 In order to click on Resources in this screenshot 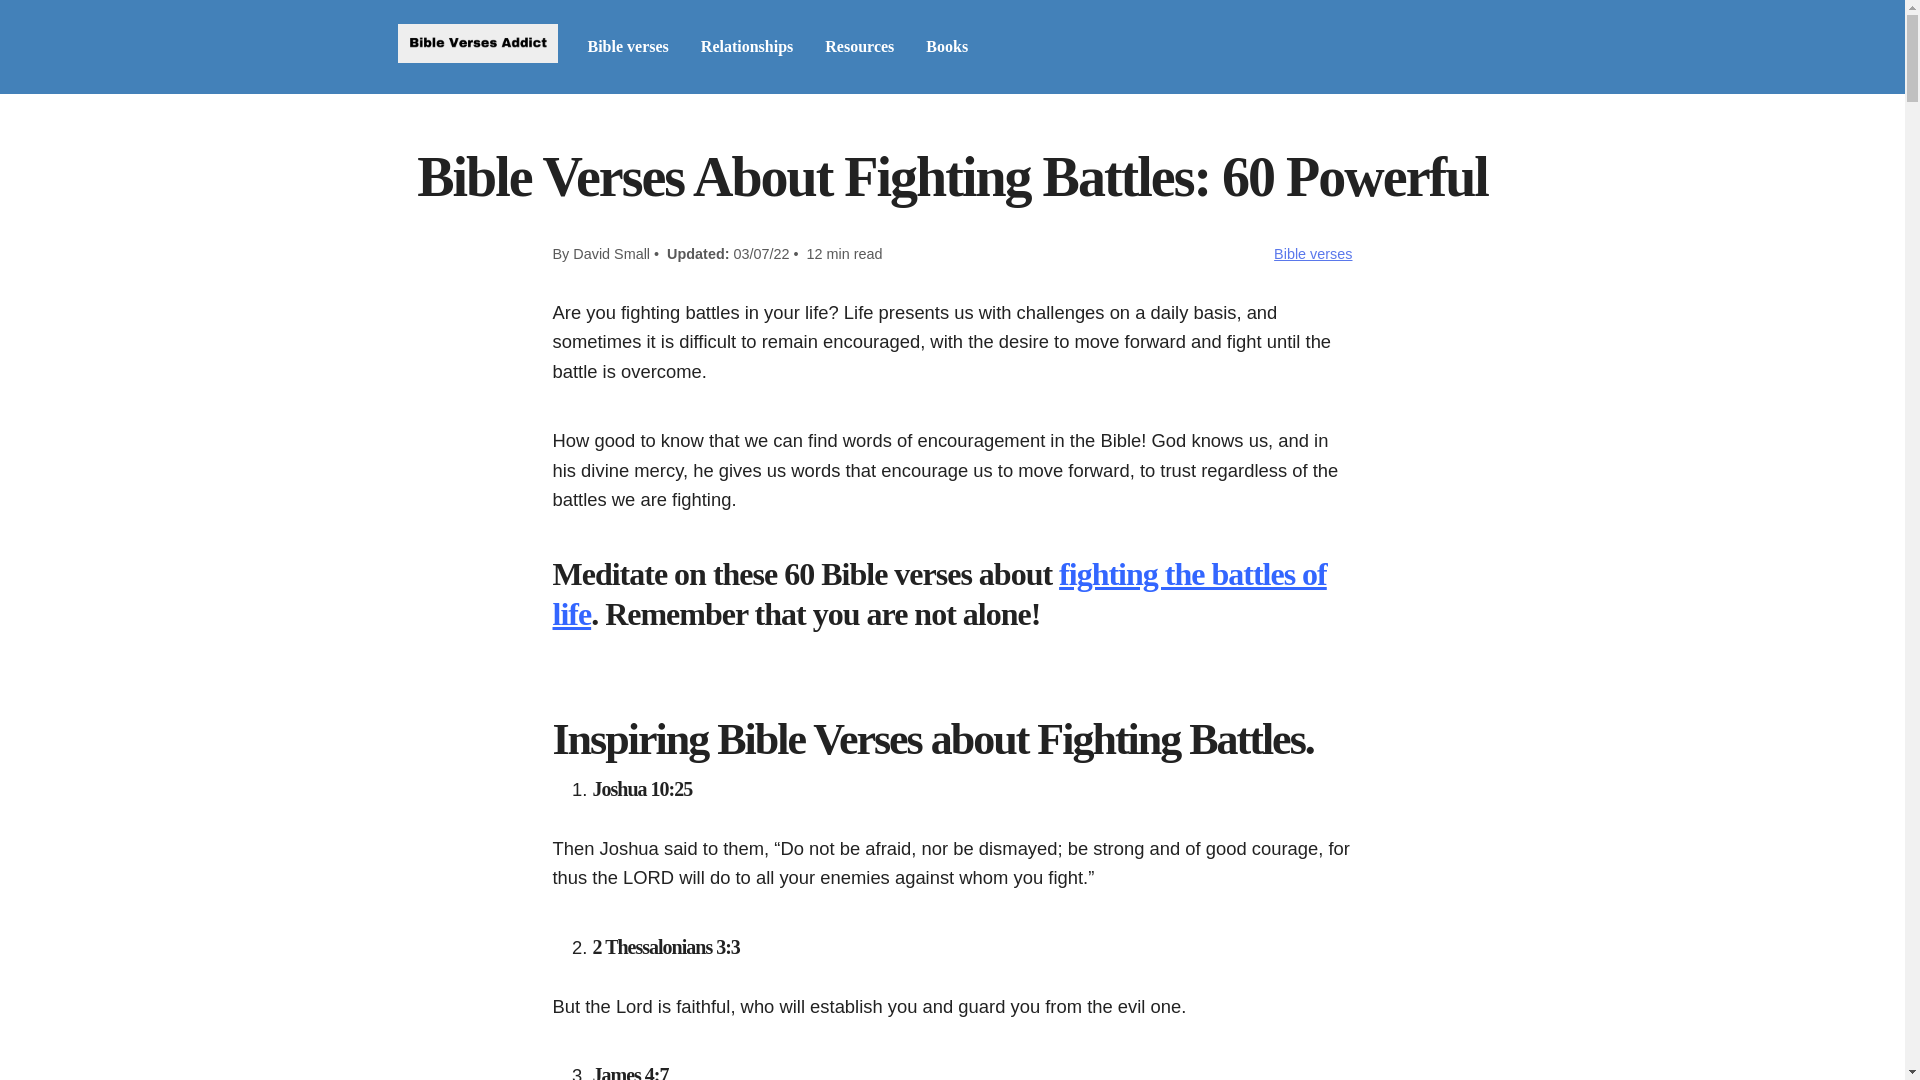, I will do `click(860, 46)`.